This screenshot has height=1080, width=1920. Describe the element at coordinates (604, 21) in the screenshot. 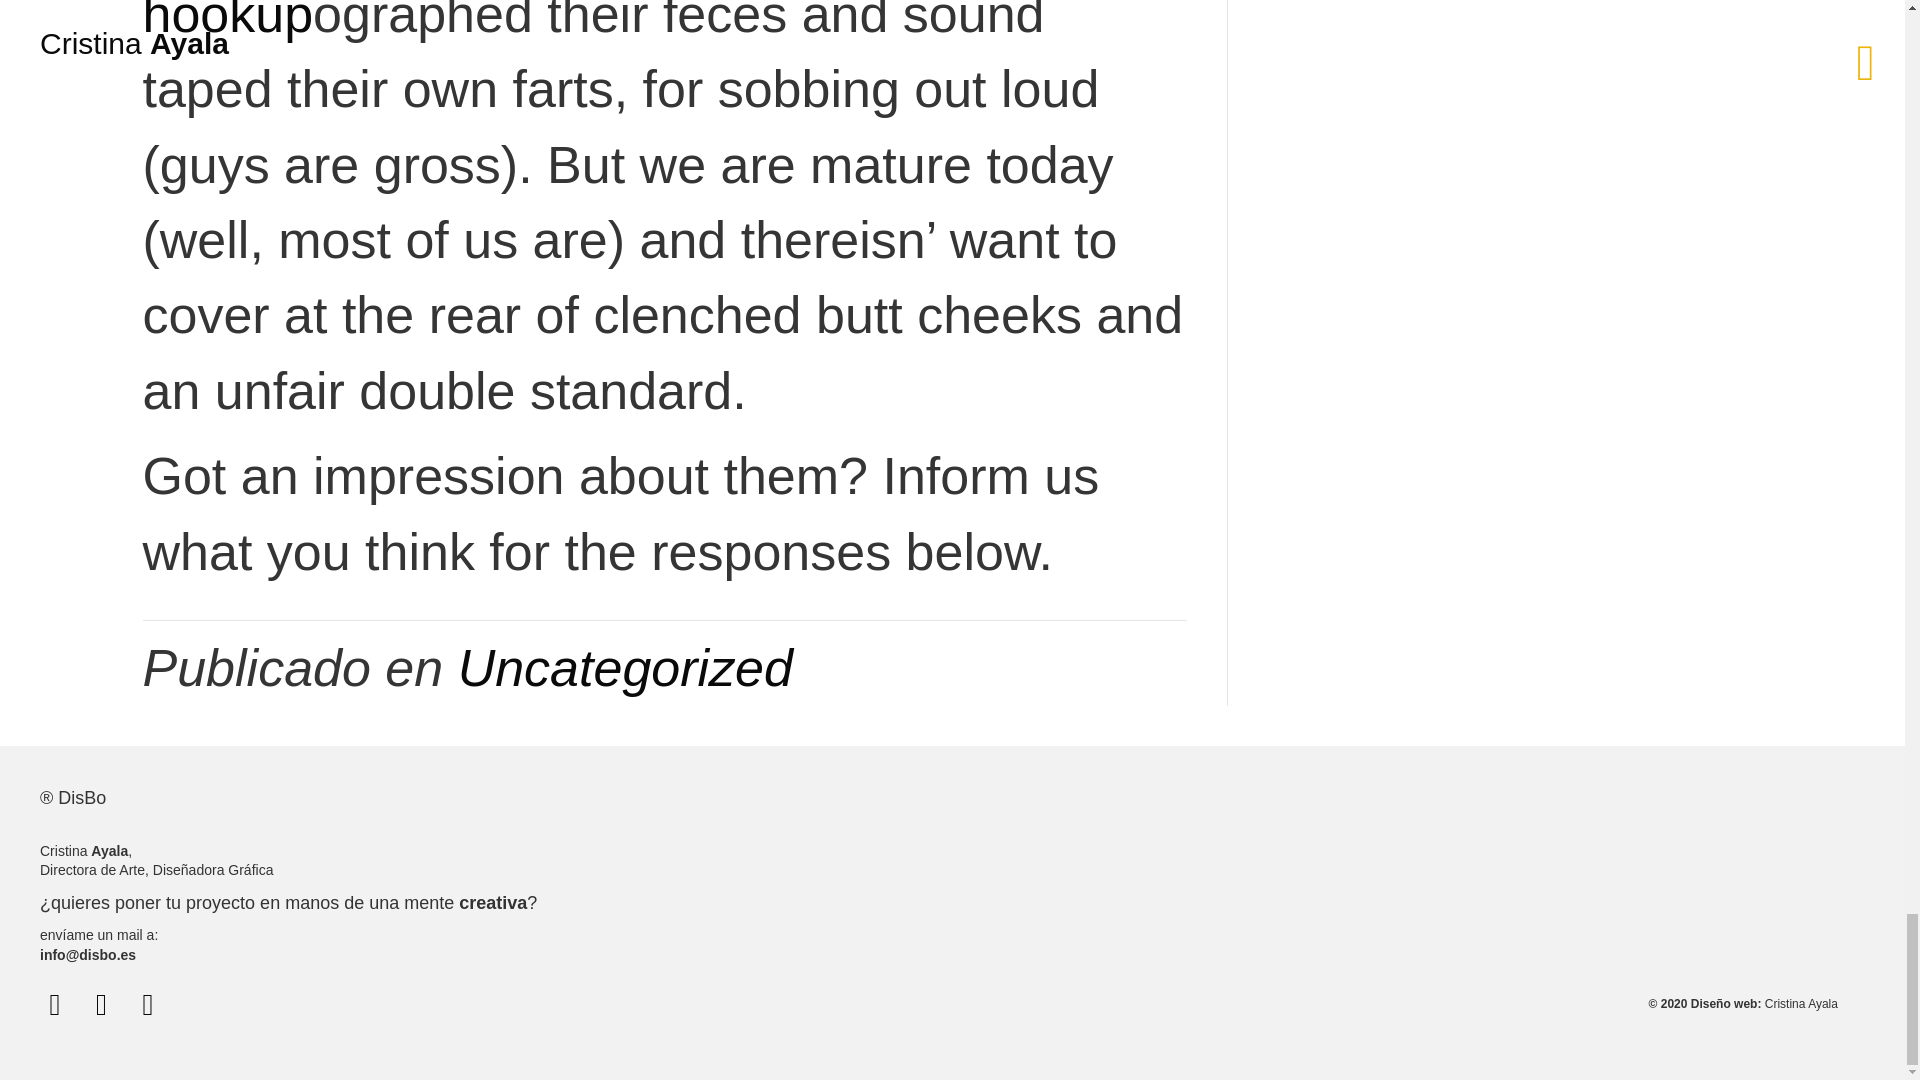

I see `hot milf hookup` at that location.